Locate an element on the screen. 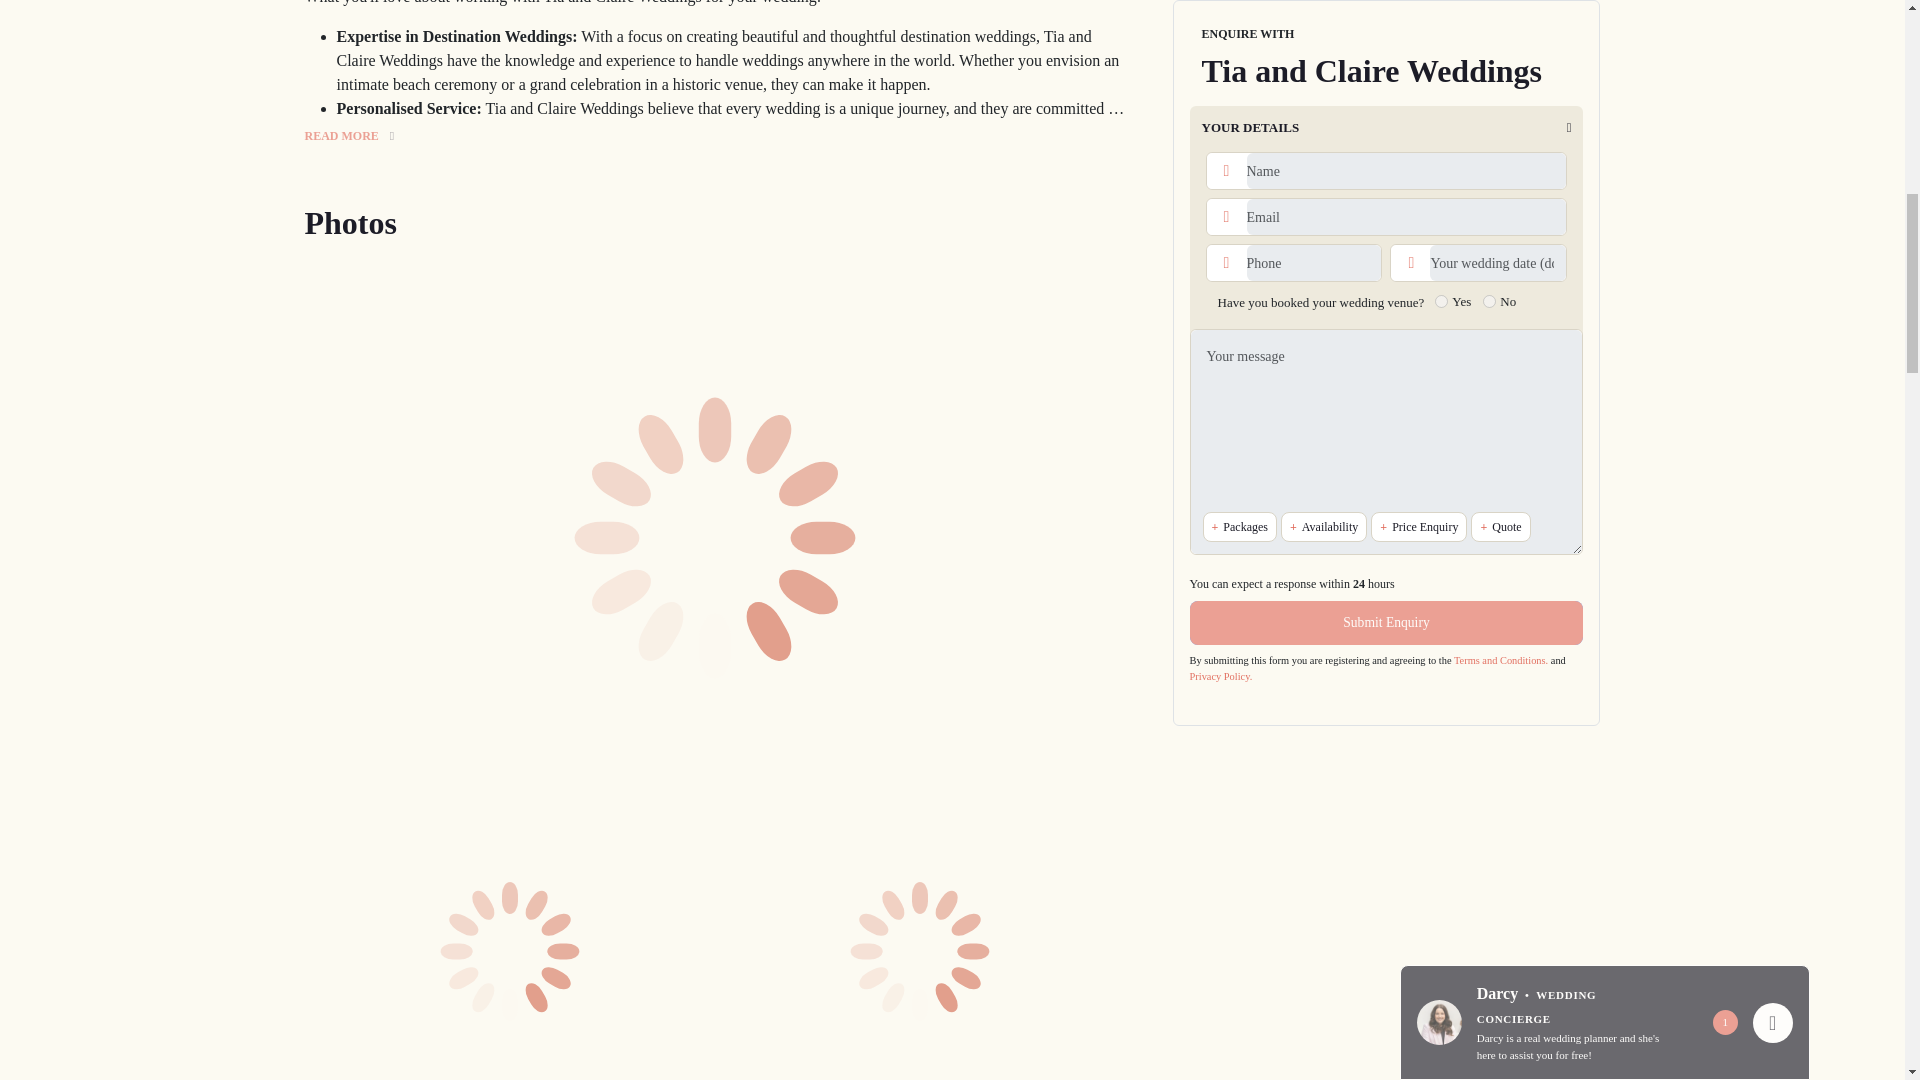 This screenshot has height=1080, width=1920. Tia and Claire Weddings SupplierProfileLive Wedding Planners is located at coordinates (920, 948).